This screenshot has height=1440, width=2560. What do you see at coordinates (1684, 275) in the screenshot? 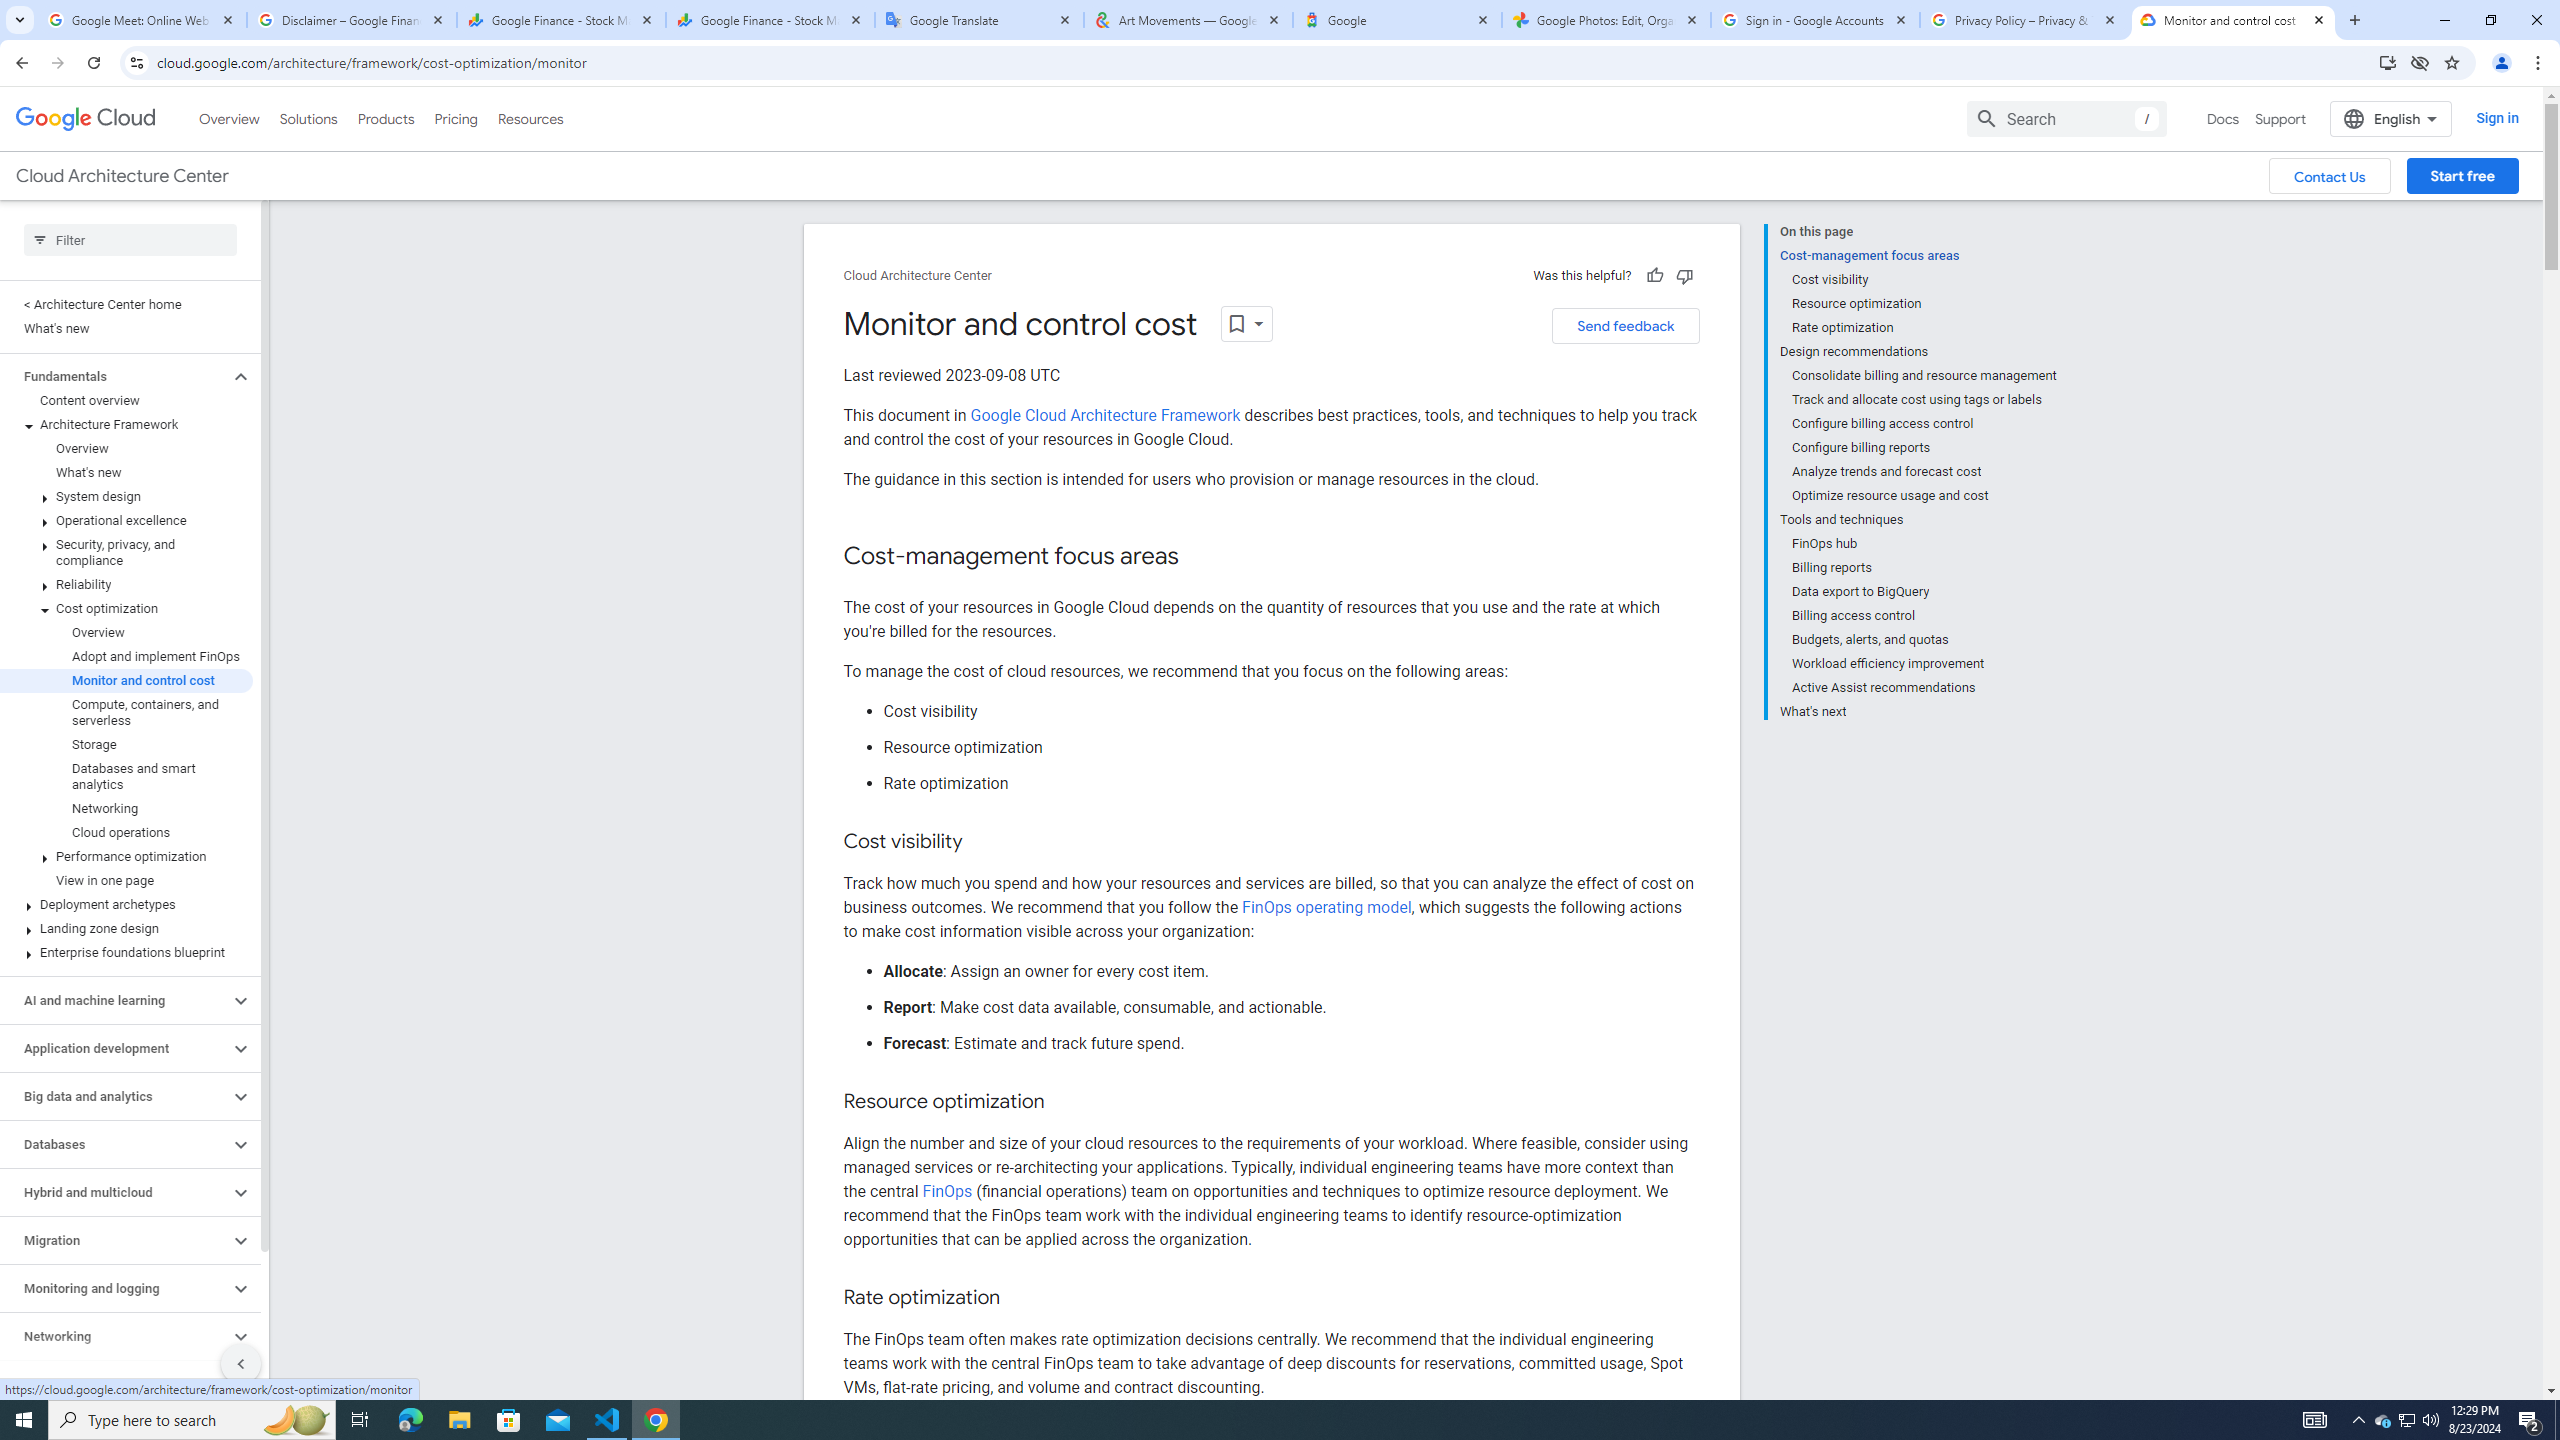
I see `Not helpful` at bounding box center [1684, 275].